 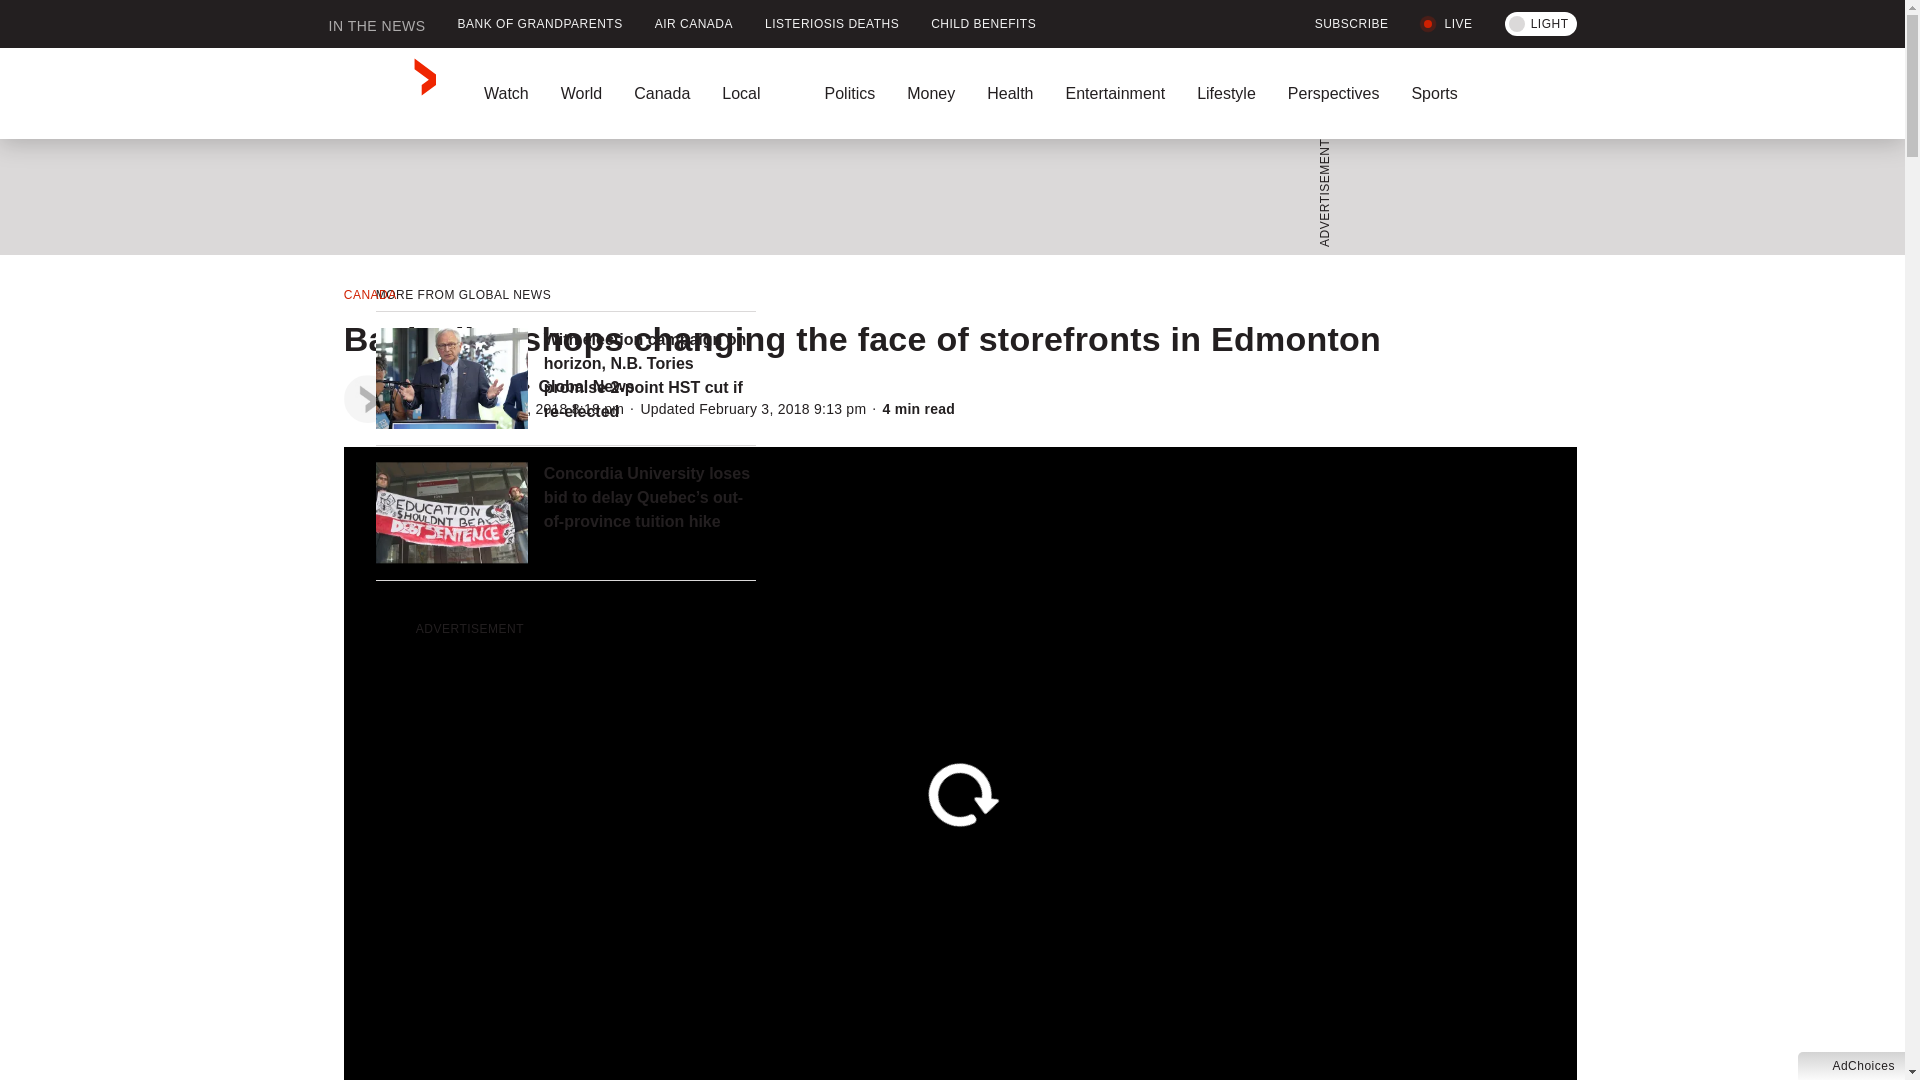 What do you see at coordinates (540, 24) in the screenshot?
I see `BANK OF GRANDPARENTS` at bounding box center [540, 24].